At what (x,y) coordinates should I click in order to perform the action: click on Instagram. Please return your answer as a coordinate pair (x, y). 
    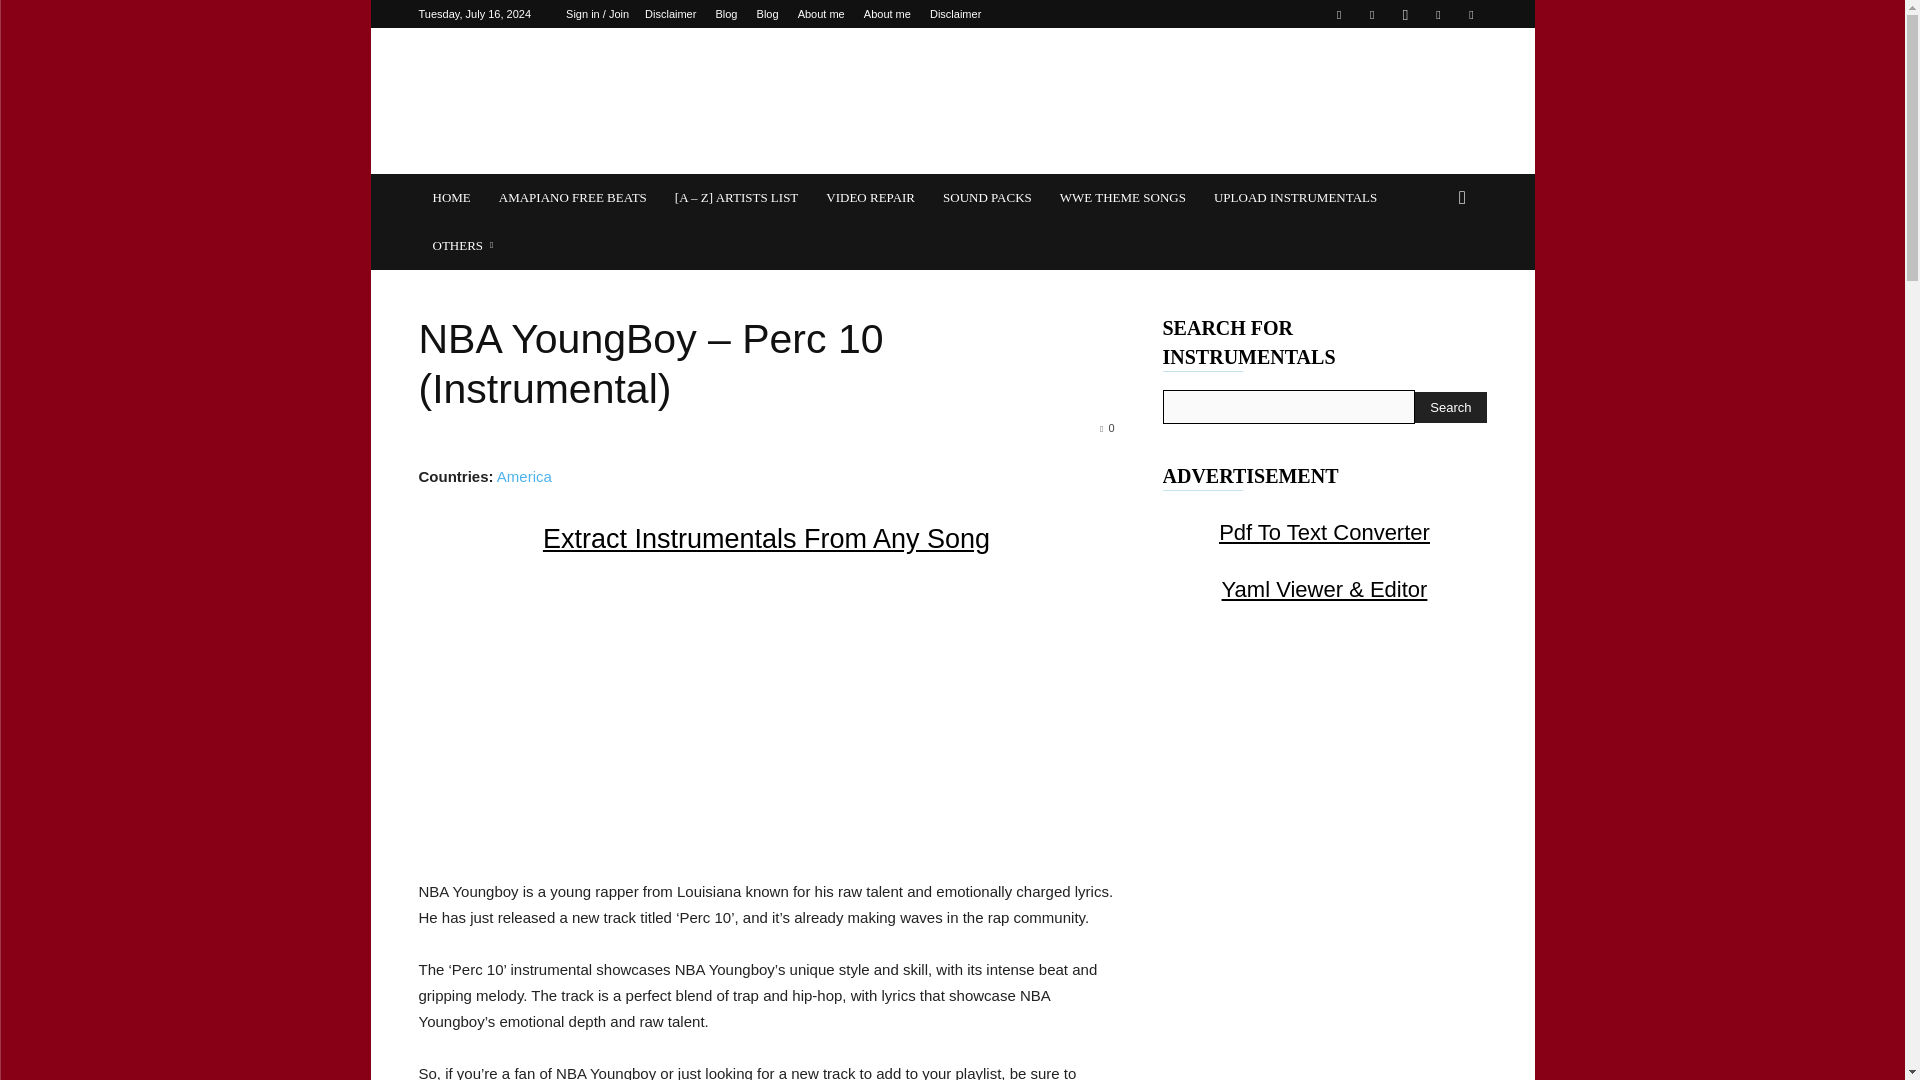
    Looking at the image, I should click on (1405, 14).